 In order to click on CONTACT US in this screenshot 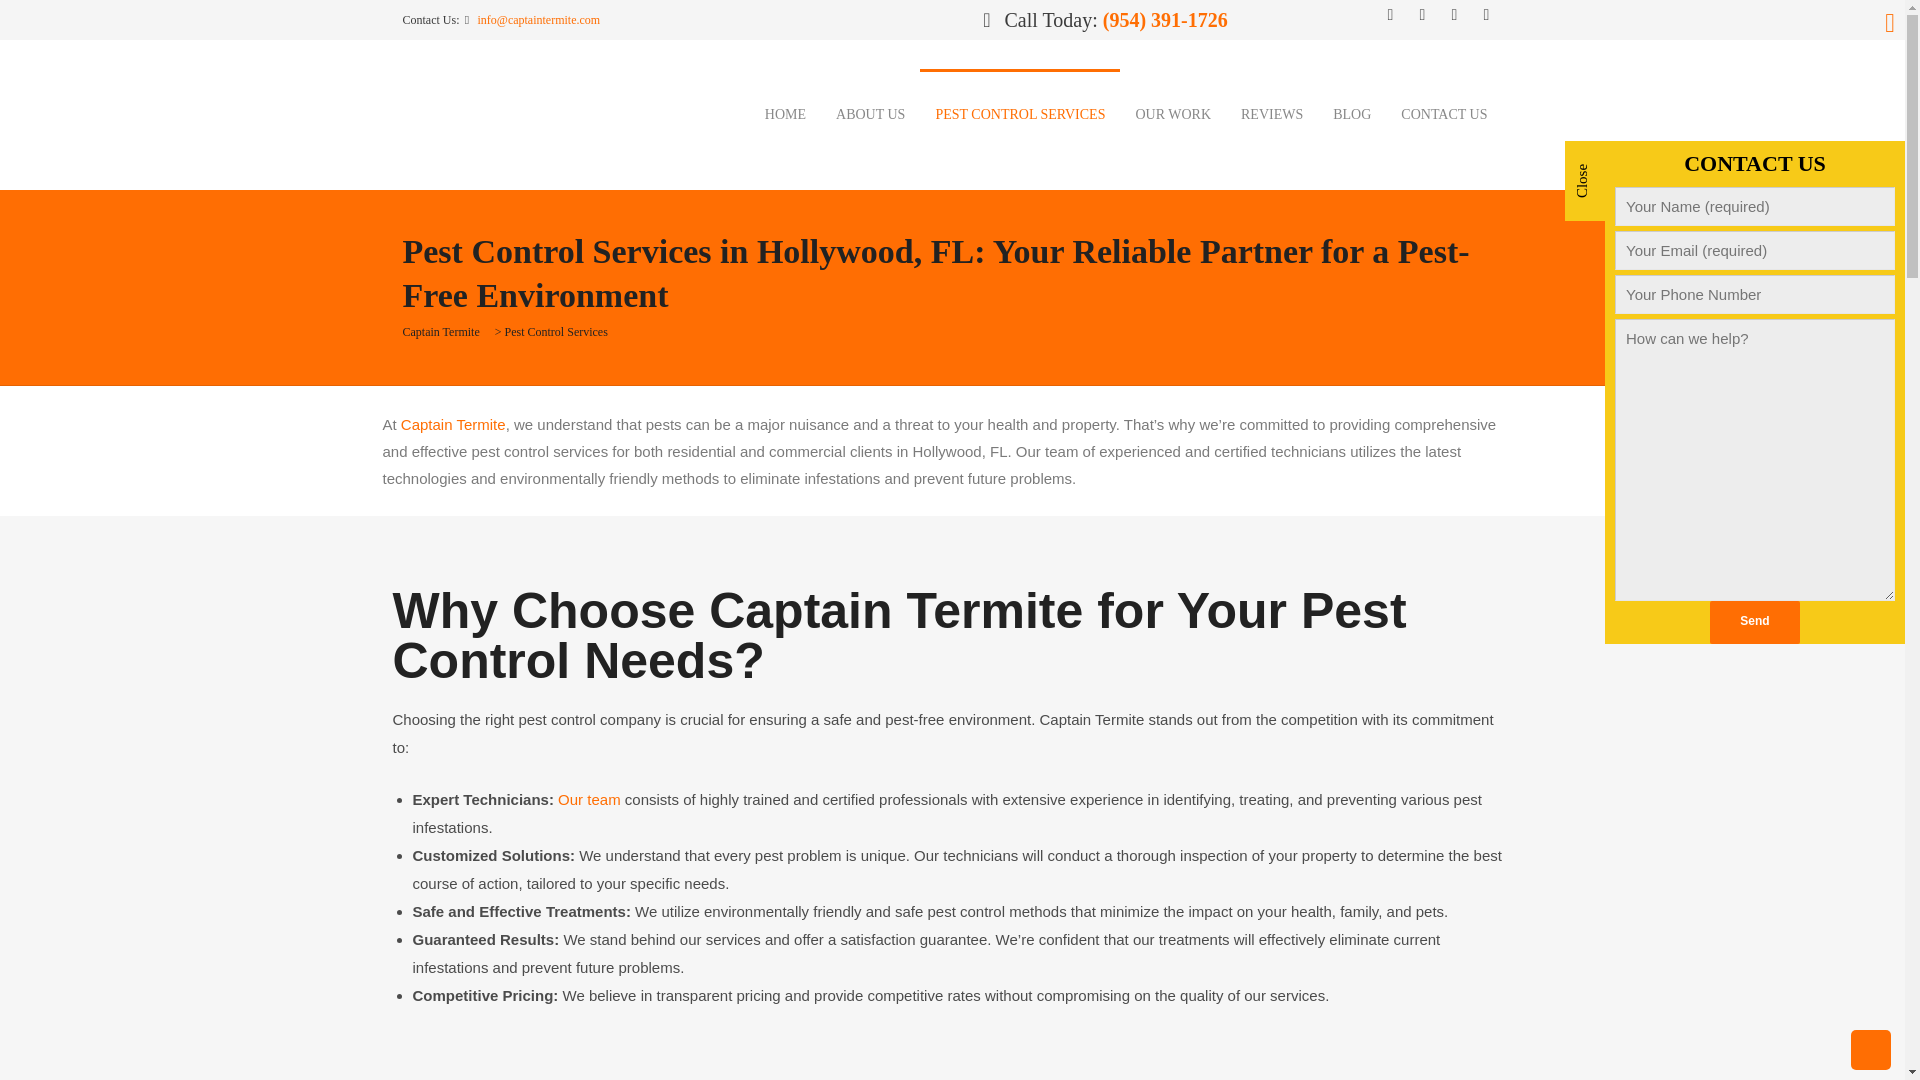, I will do `click(1444, 114)`.